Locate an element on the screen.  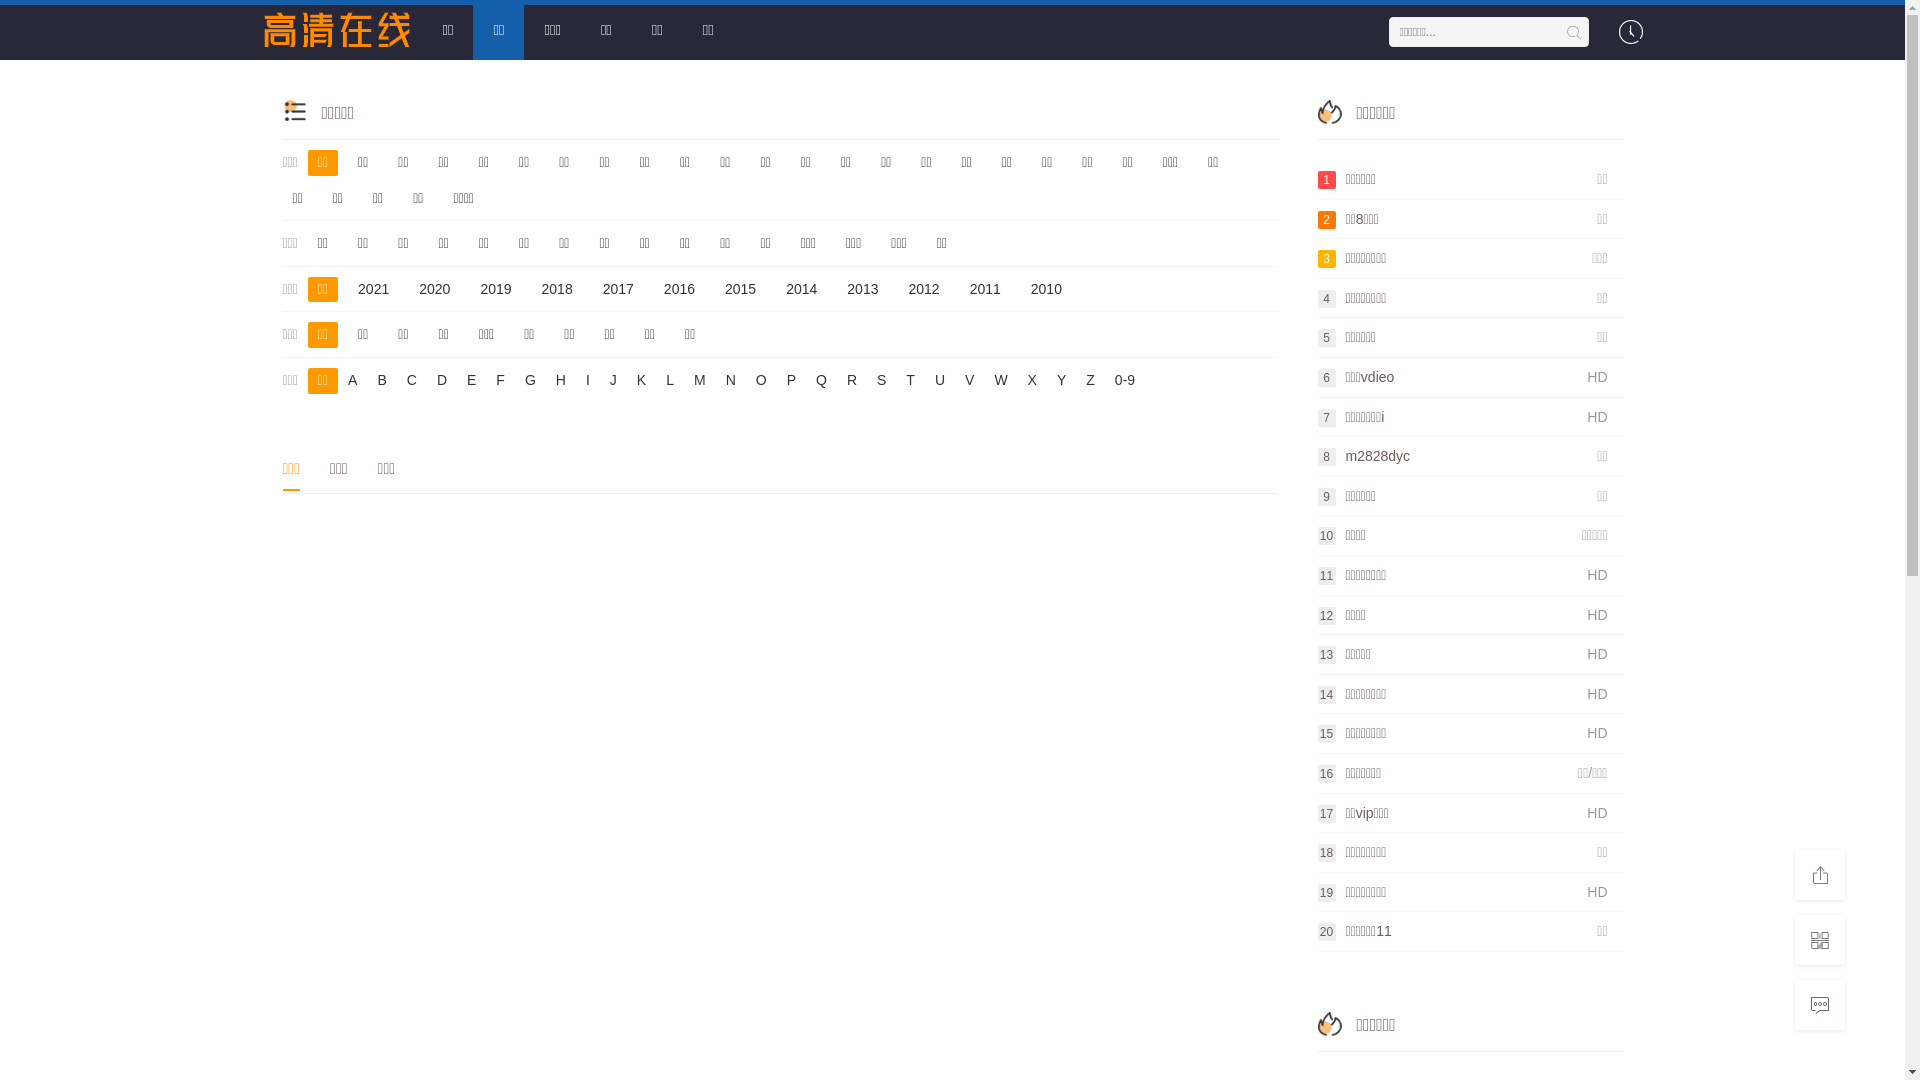
2011 is located at coordinates (986, 290).